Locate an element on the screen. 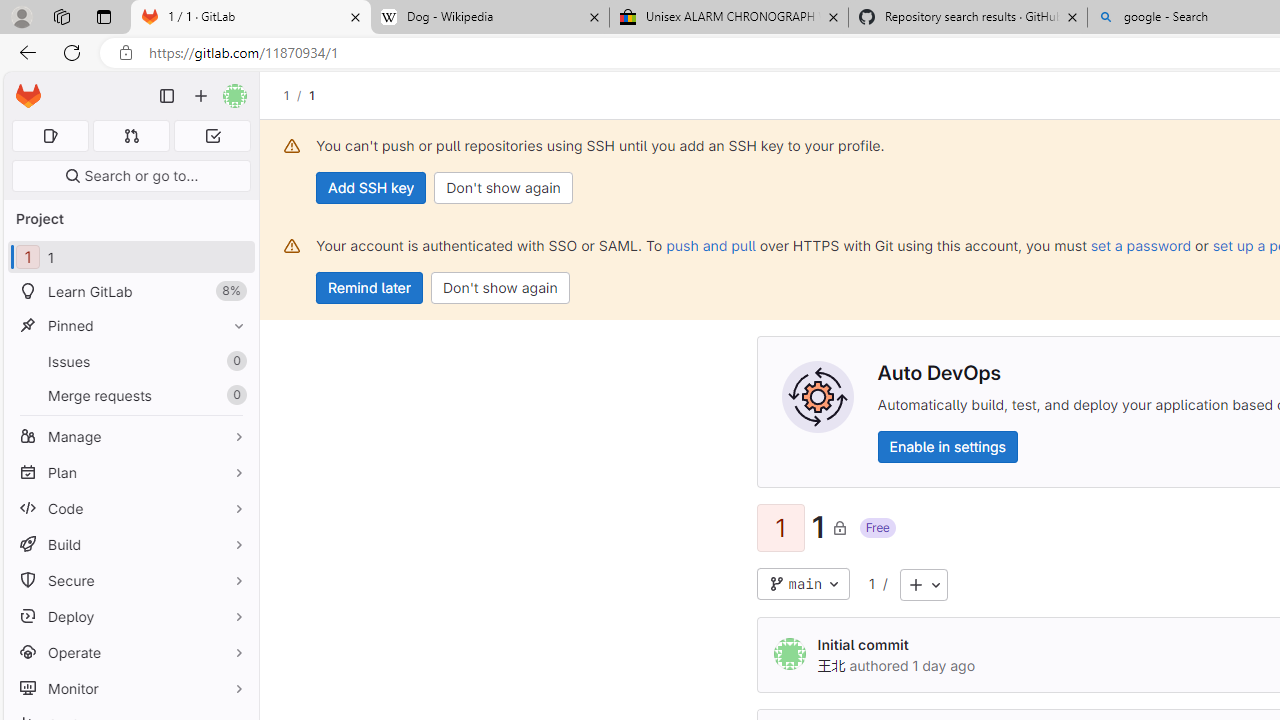  Monitor is located at coordinates (130, 688).